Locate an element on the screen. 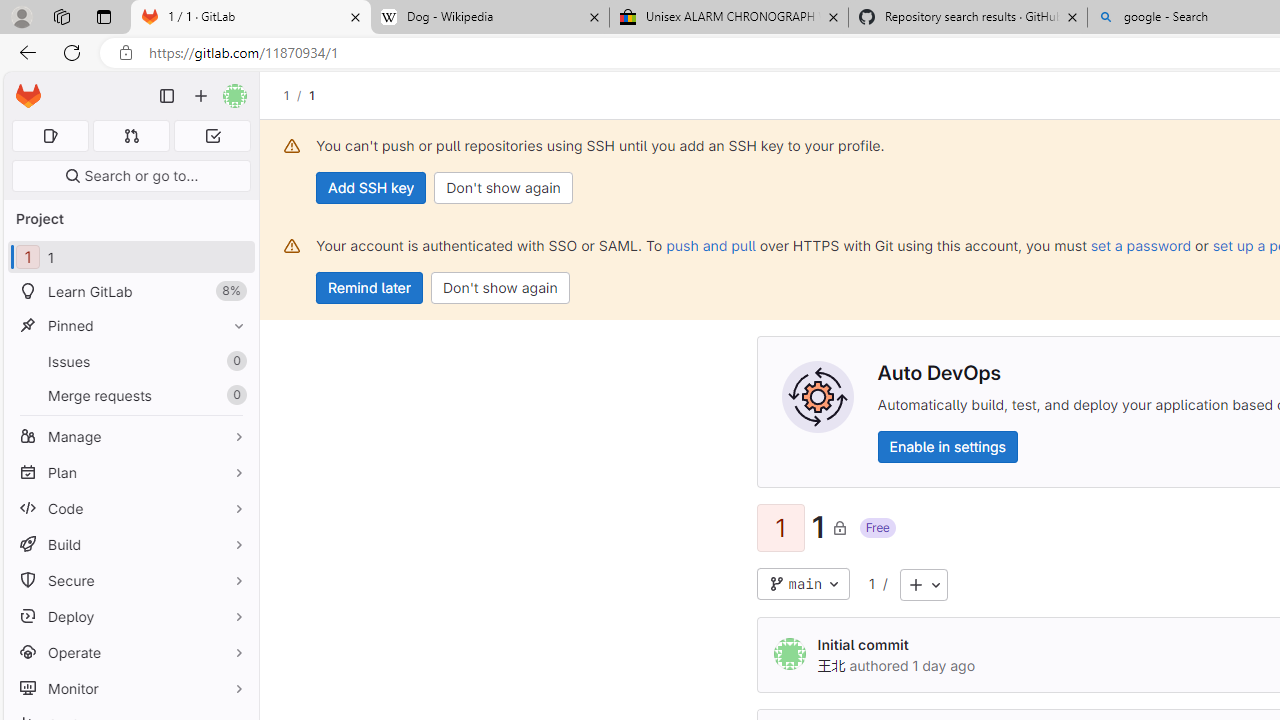  Monitor is located at coordinates (130, 688).